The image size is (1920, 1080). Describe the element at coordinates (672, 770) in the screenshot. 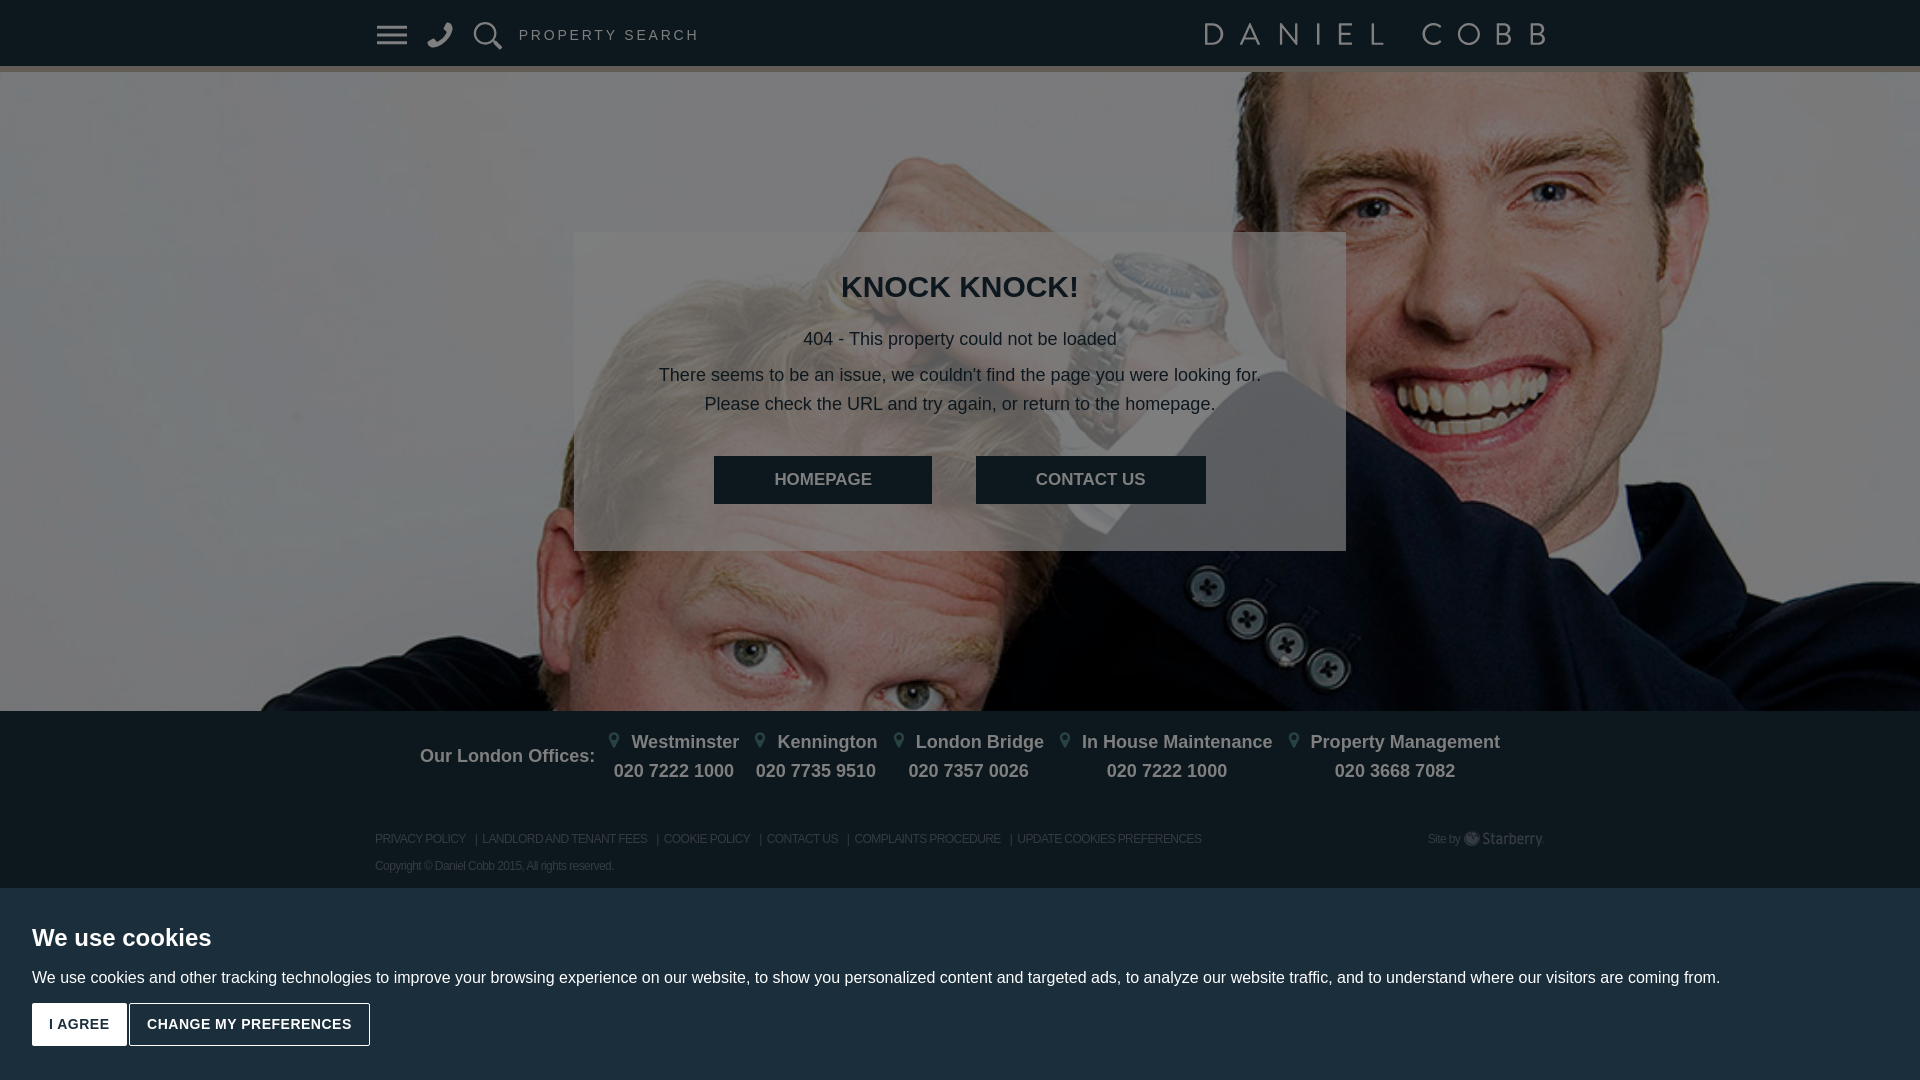

I see `020 7222 1000` at that location.